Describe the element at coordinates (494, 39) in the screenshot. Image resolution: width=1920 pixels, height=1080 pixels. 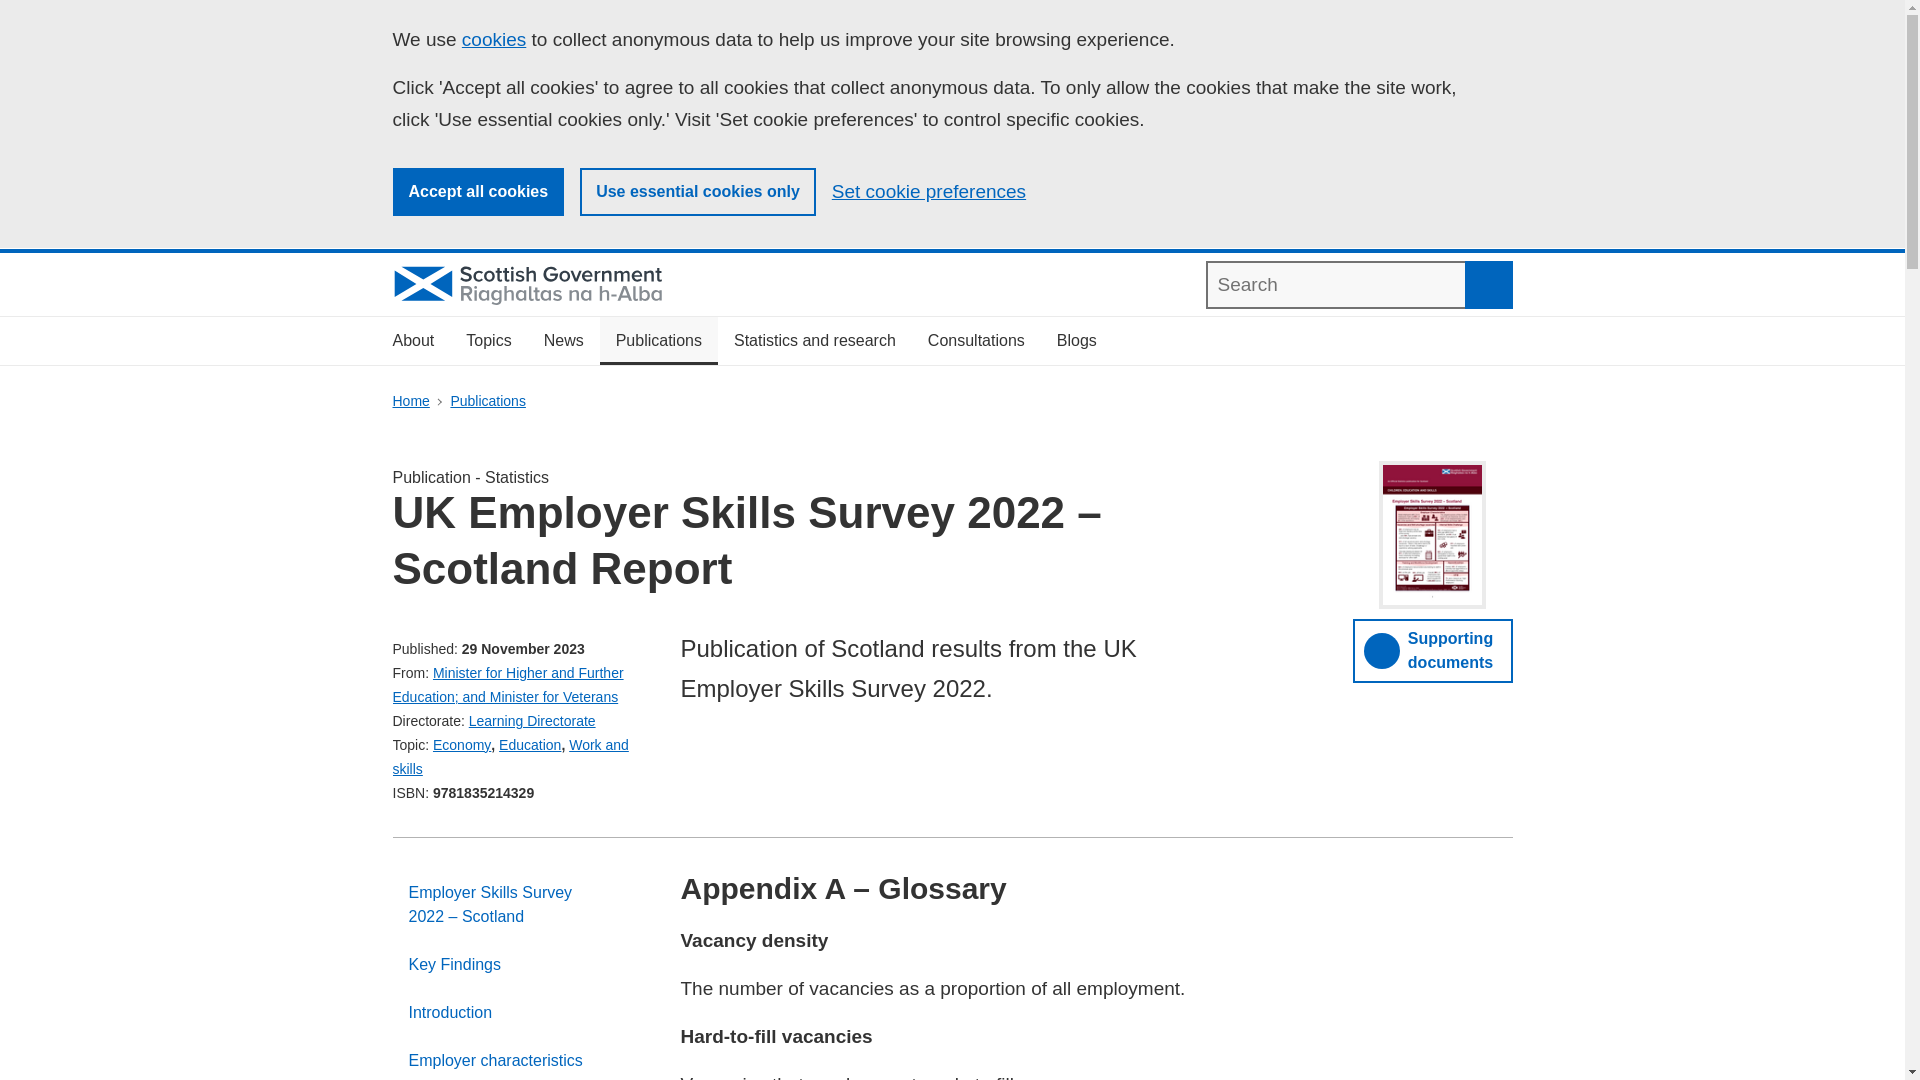
I see `cookies` at that location.